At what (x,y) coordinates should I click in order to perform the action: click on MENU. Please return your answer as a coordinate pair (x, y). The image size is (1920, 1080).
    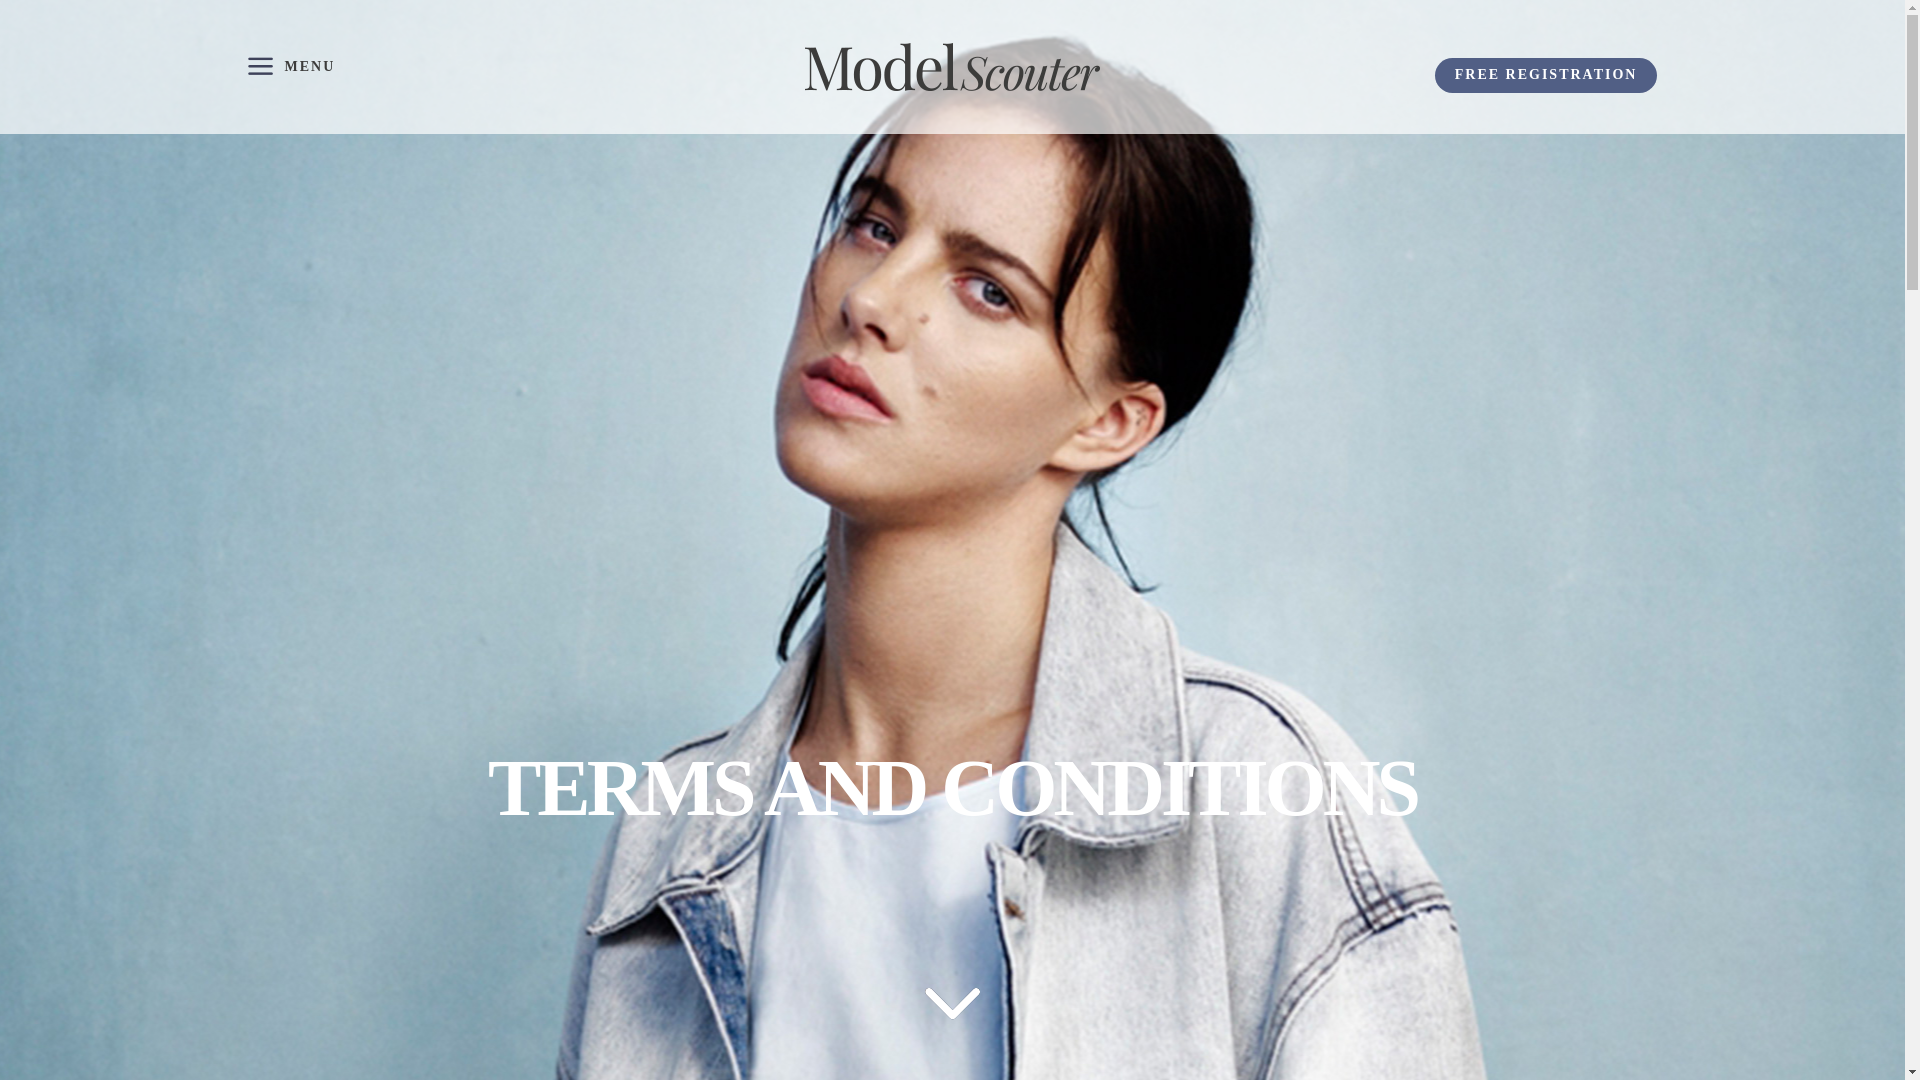
    Looking at the image, I should click on (292, 66).